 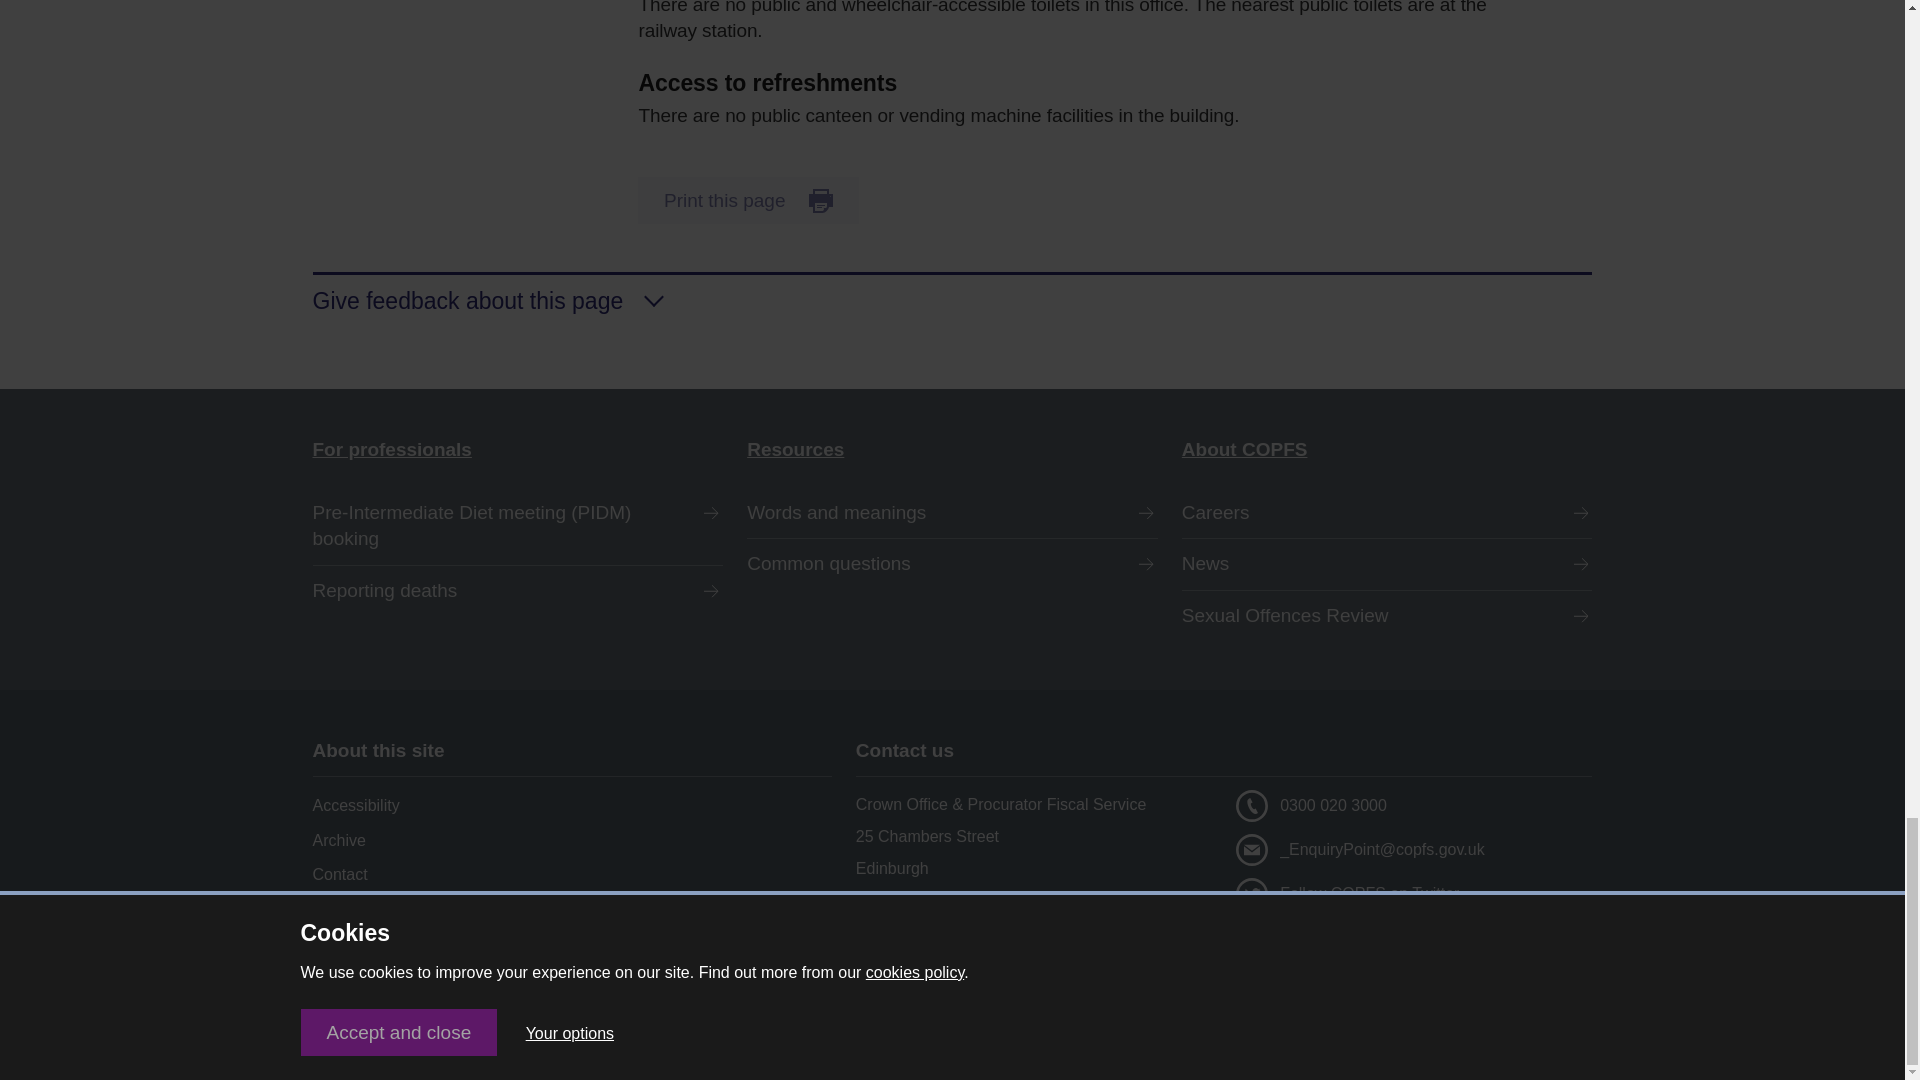 I want to click on Careers, so click(x=1388, y=513).